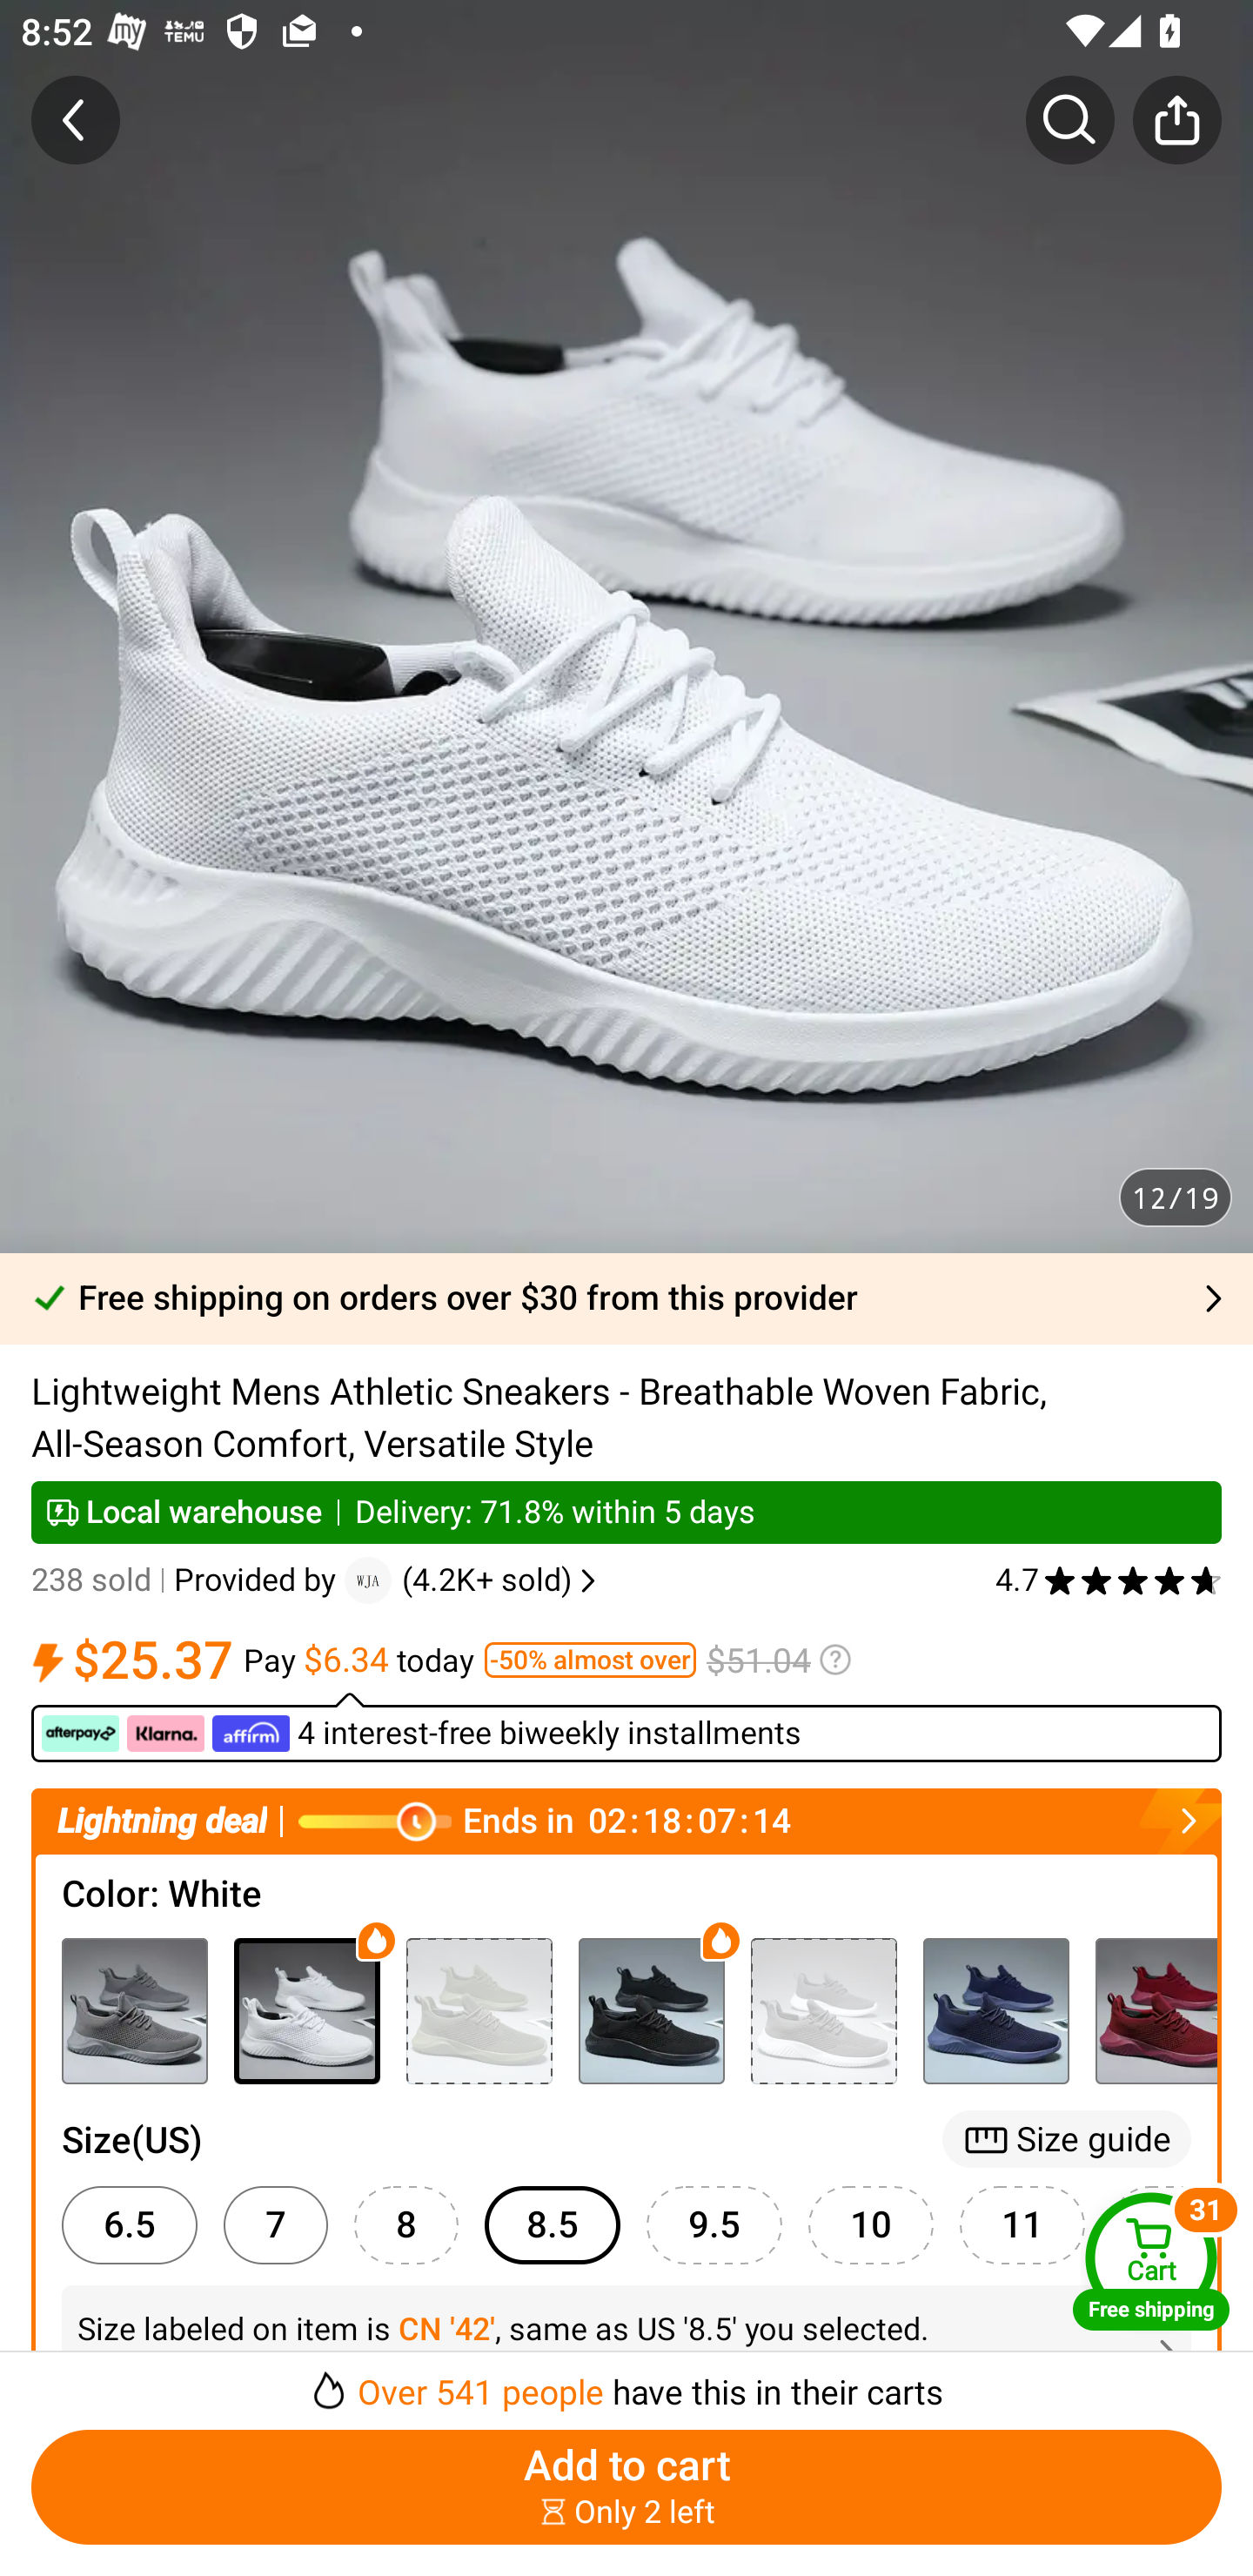  What do you see at coordinates (76, 119) in the screenshot?
I see `Back` at bounding box center [76, 119].